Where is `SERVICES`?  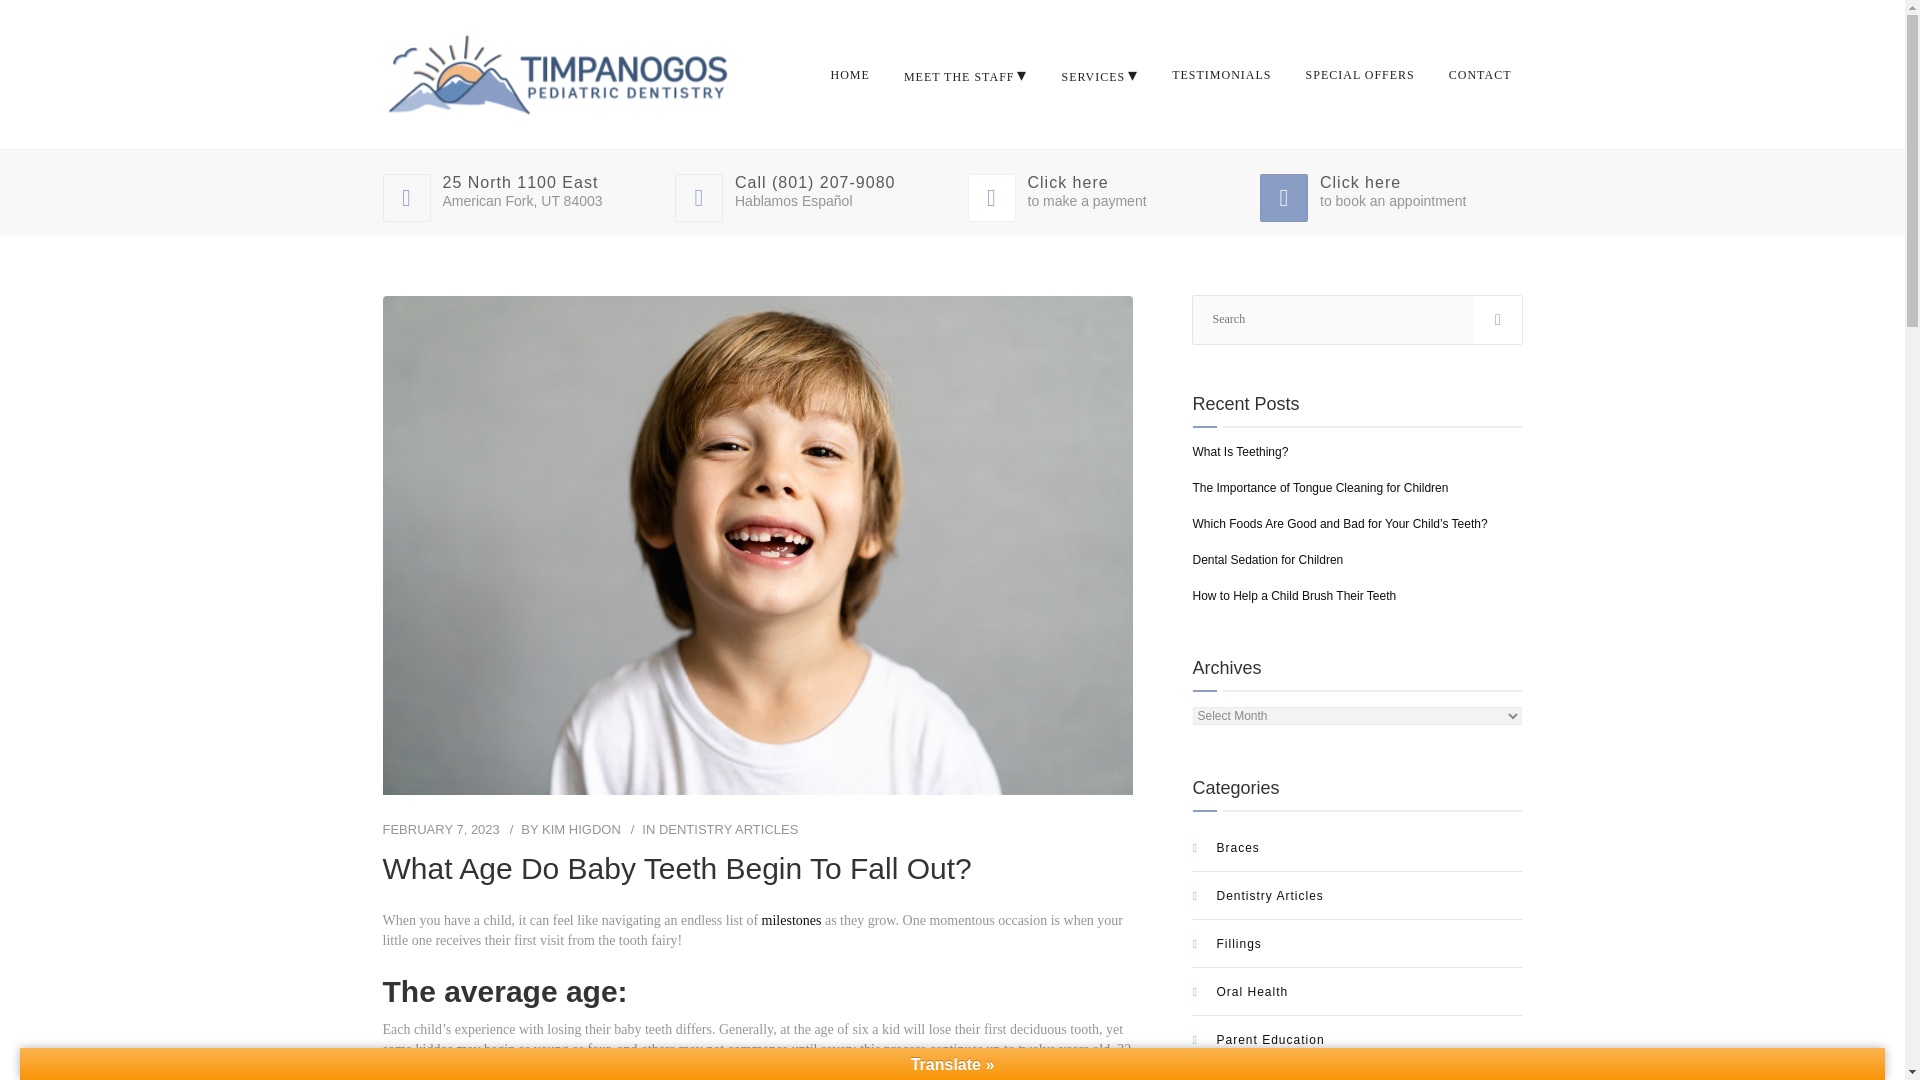 SERVICES is located at coordinates (1099, 74).